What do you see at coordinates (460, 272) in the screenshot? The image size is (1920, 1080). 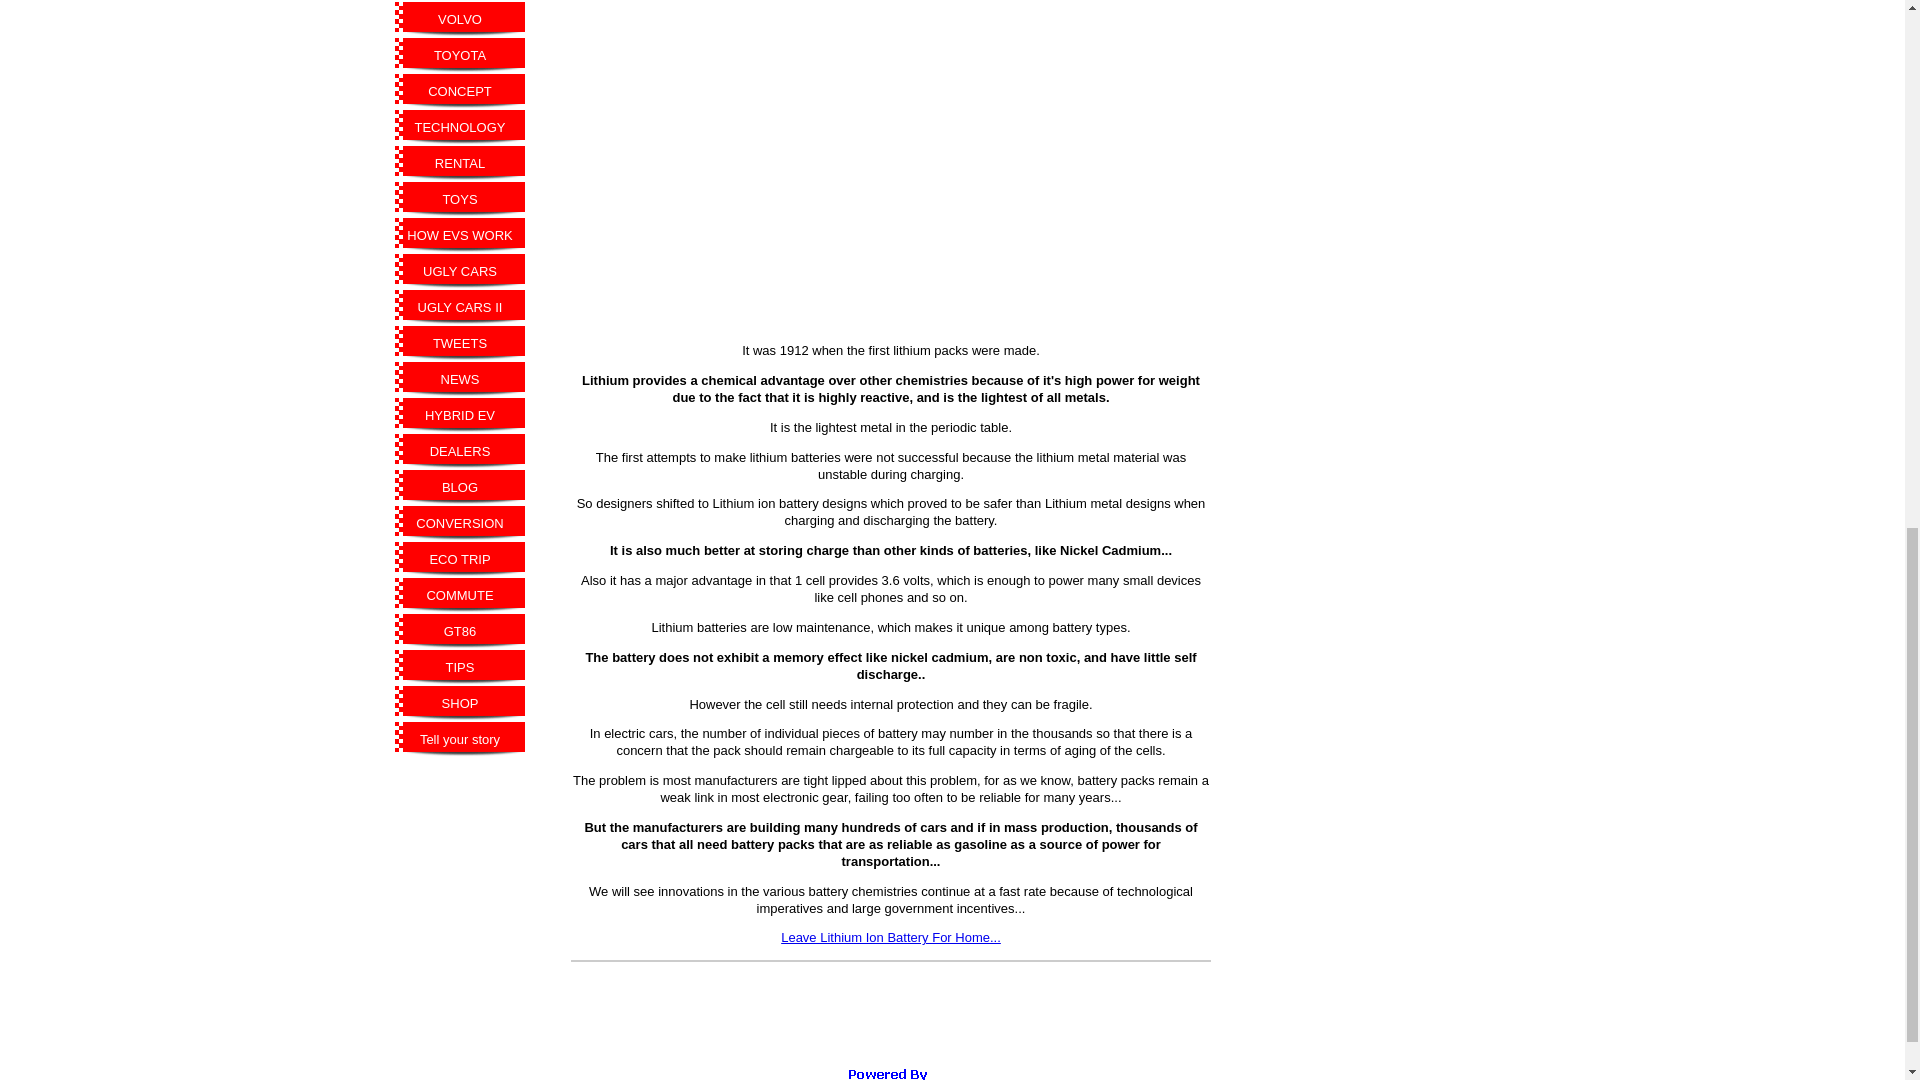 I see `UGLY CARS` at bounding box center [460, 272].